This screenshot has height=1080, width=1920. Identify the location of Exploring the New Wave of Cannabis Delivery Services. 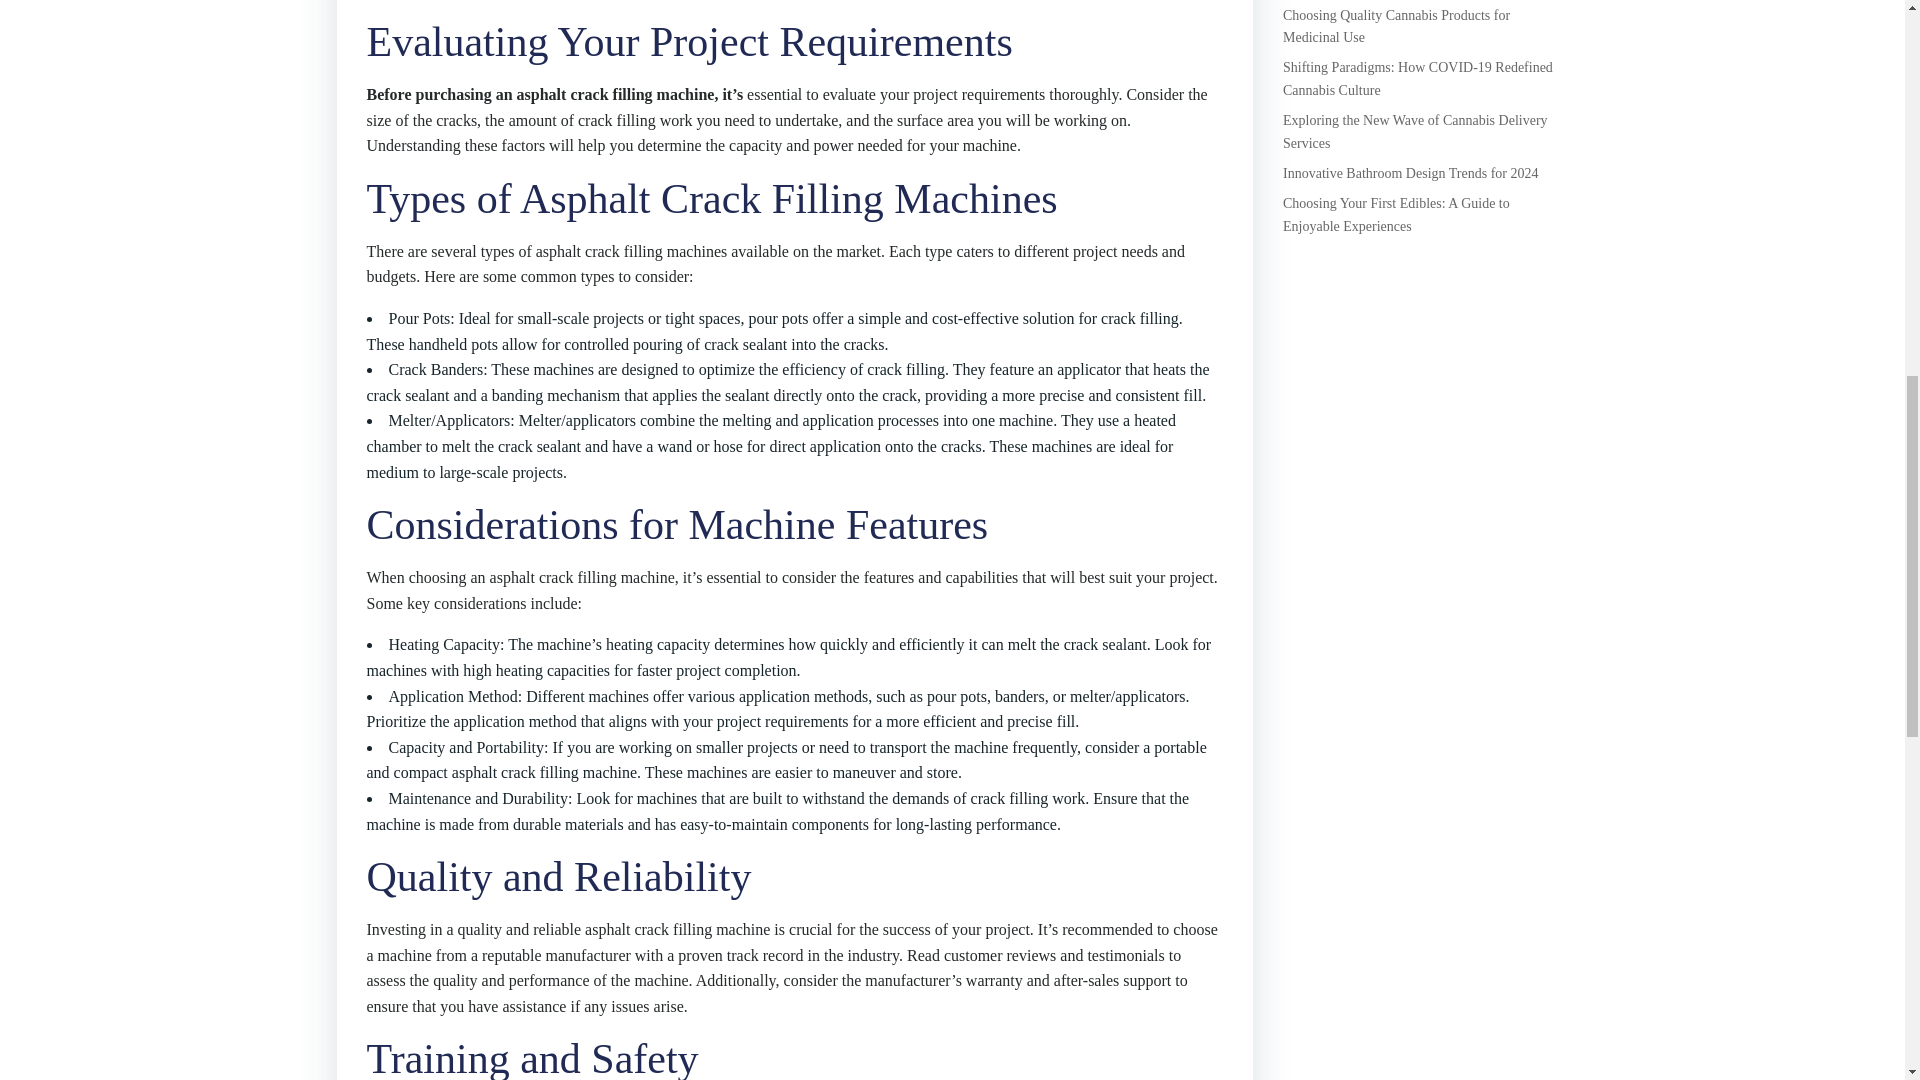
(1414, 132).